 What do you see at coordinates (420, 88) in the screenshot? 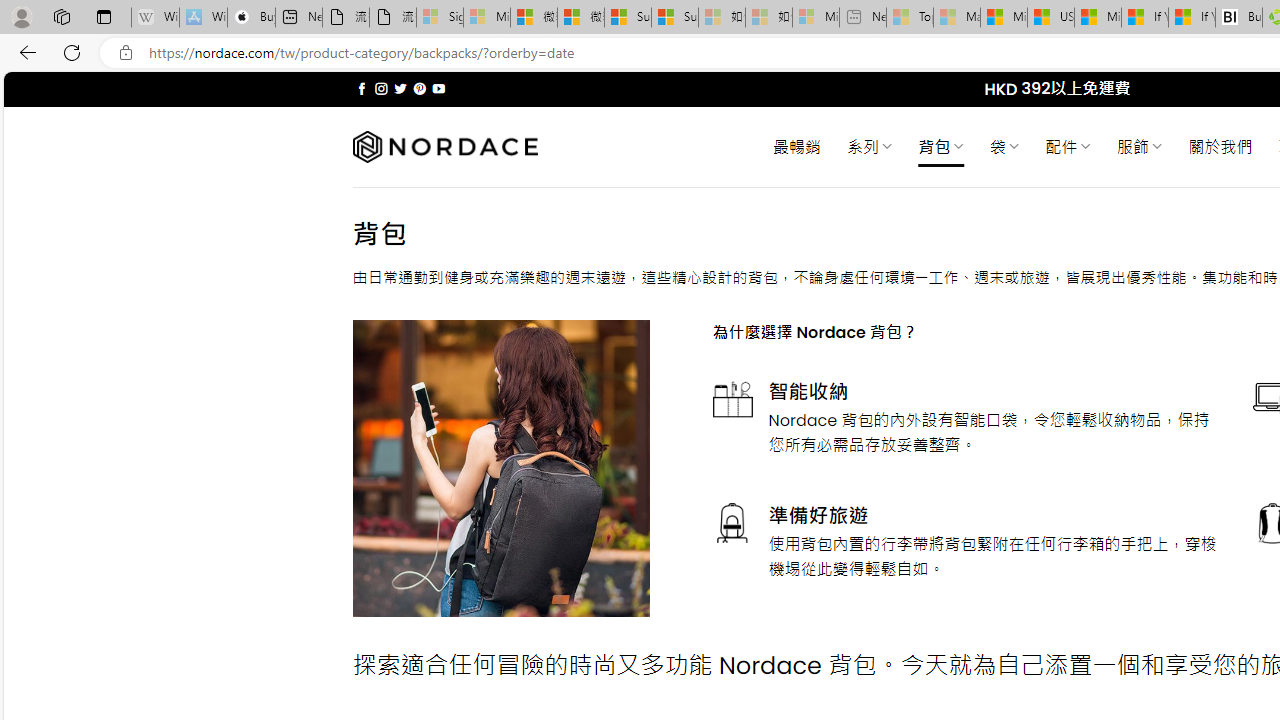
I see `Follow on Pinterest` at bounding box center [420, 88].